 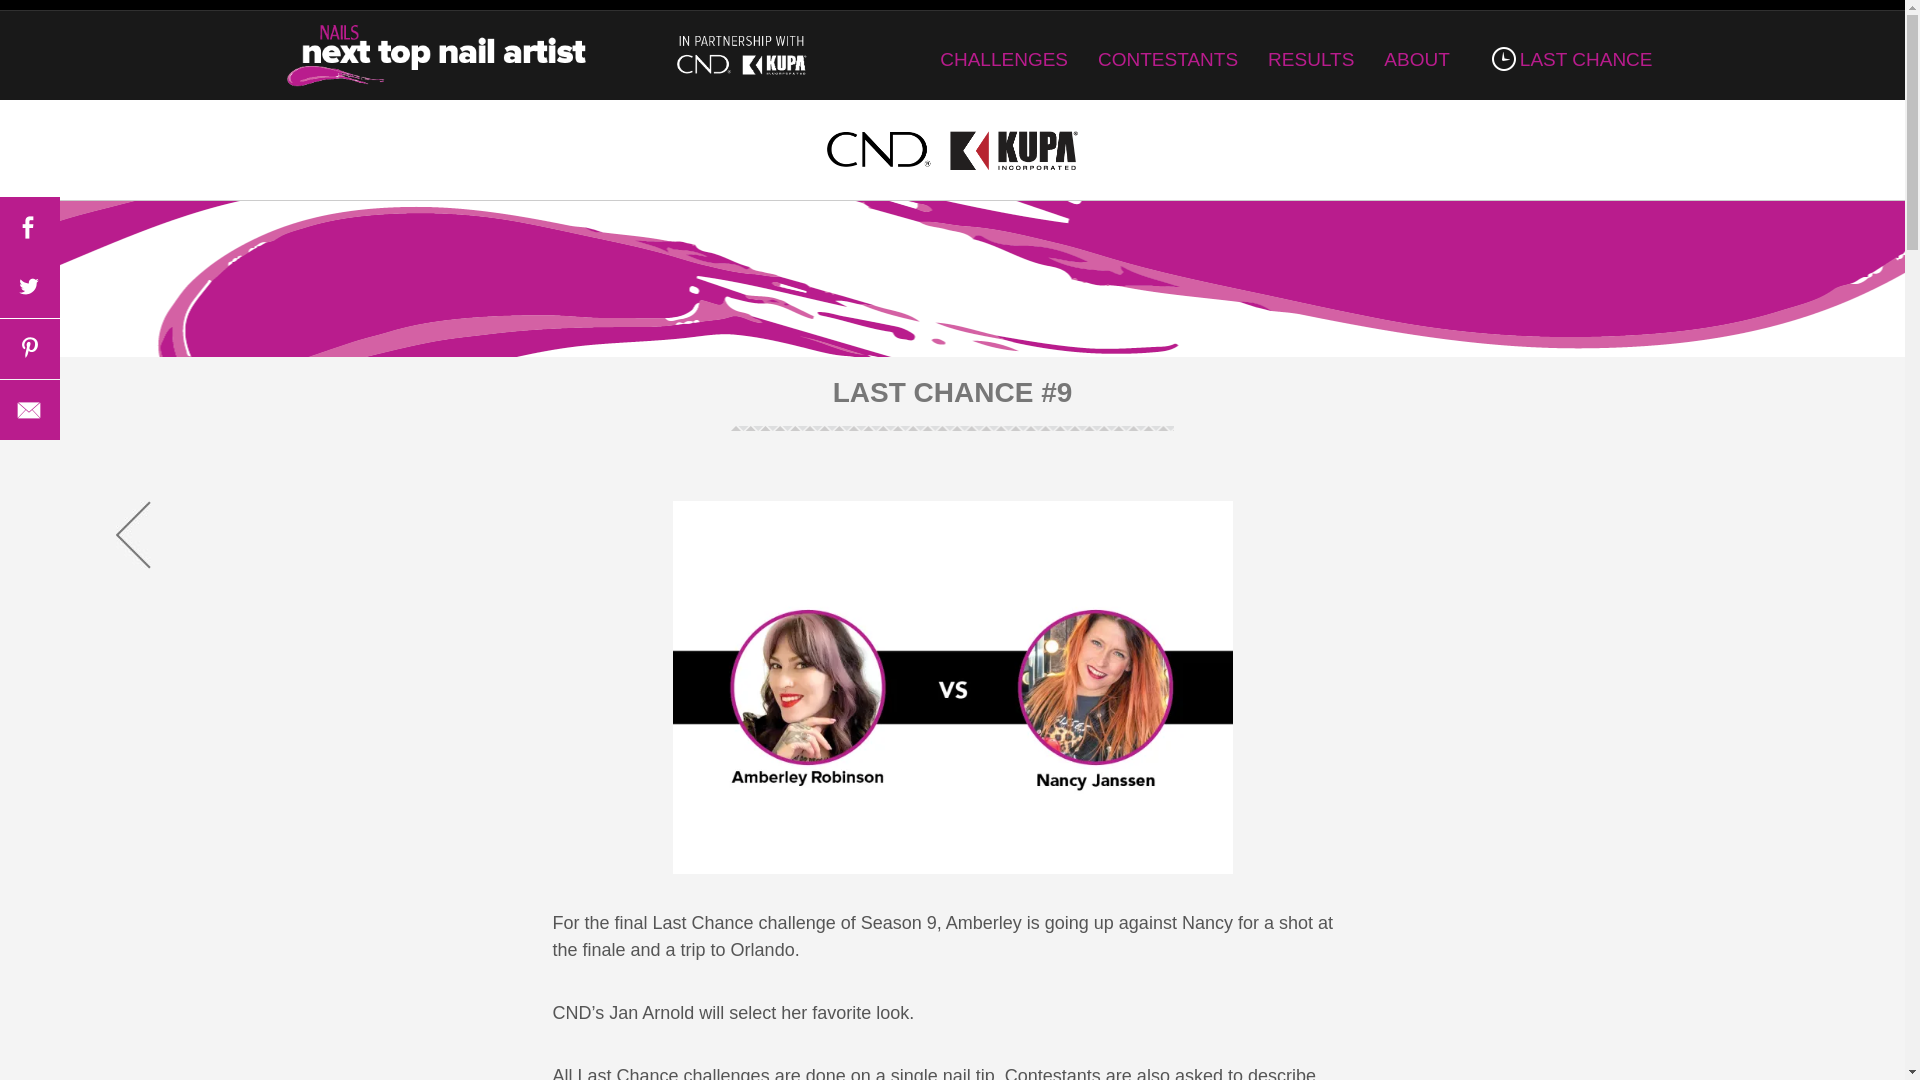 I want to click on LAST CHANCE, so click(x=1566, y=59).